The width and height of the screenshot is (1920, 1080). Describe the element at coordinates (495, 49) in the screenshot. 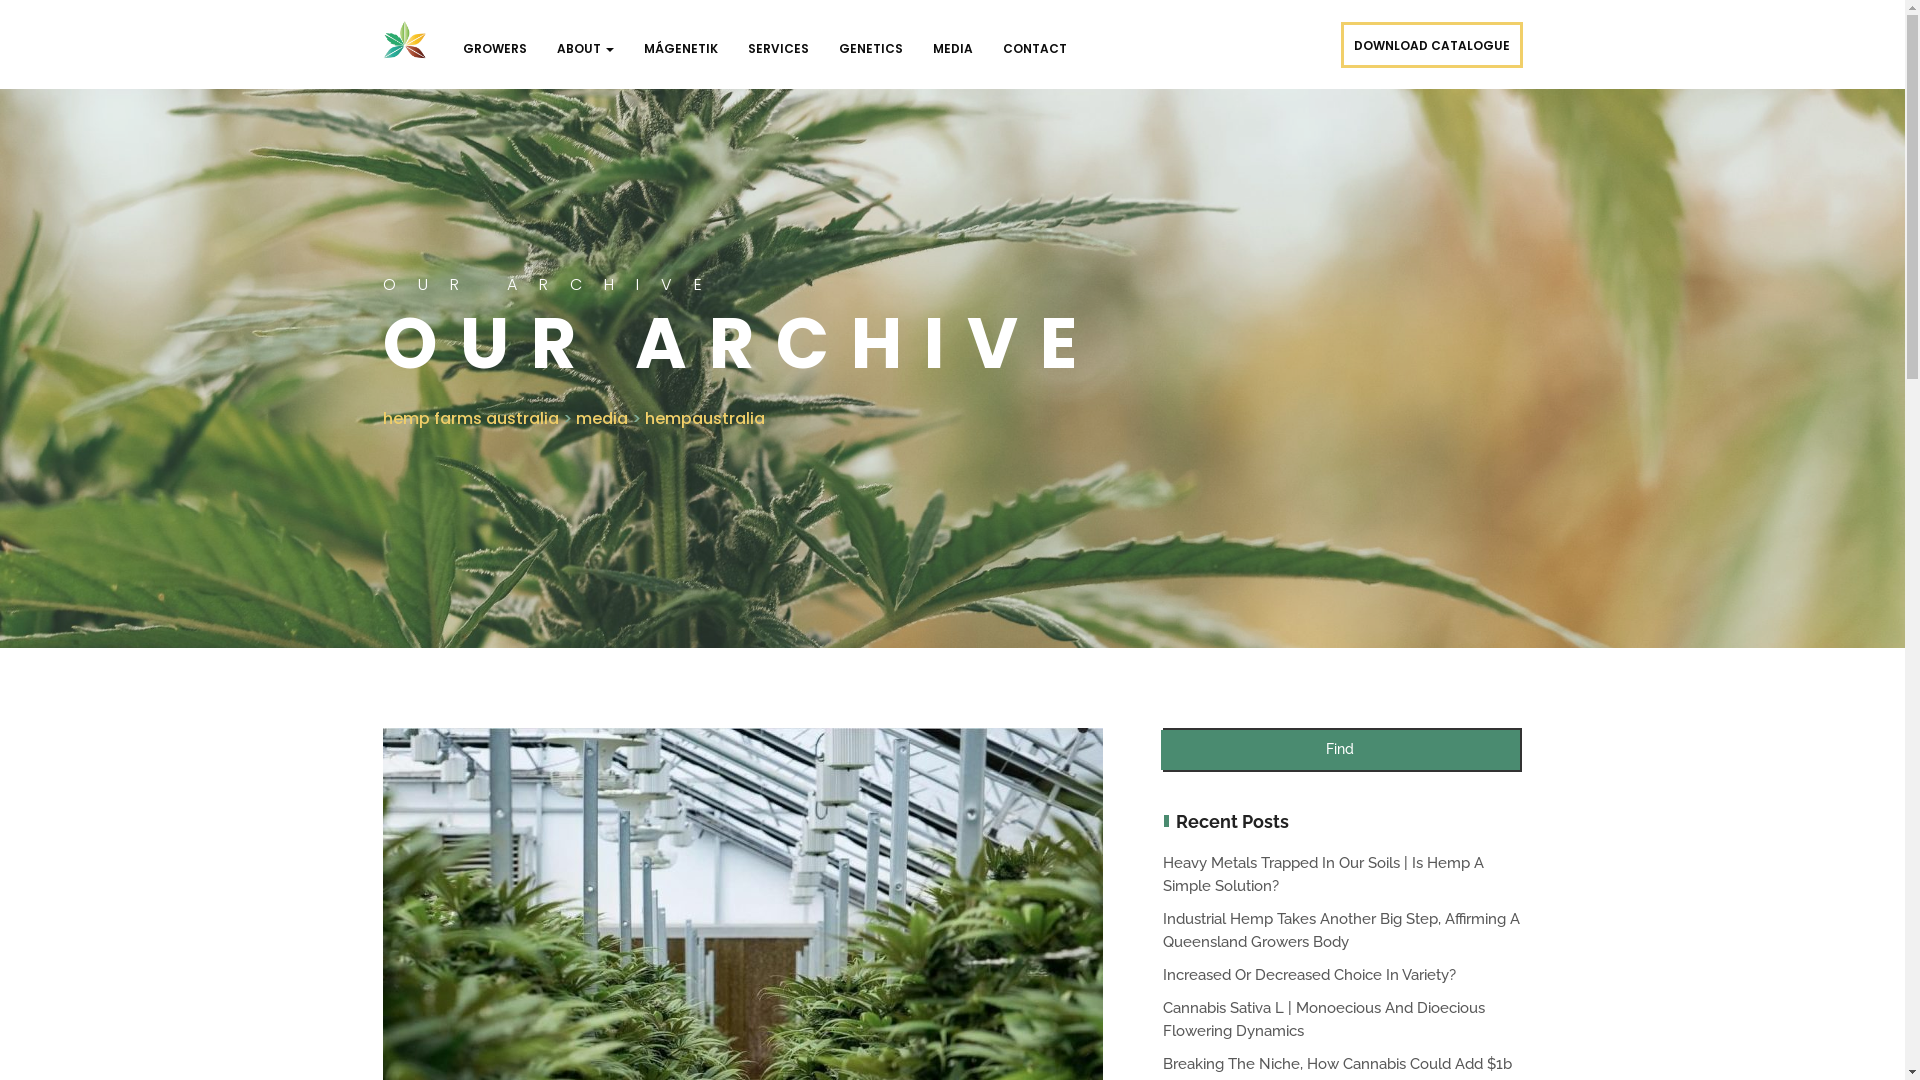

I see `GROWERS` at that location.